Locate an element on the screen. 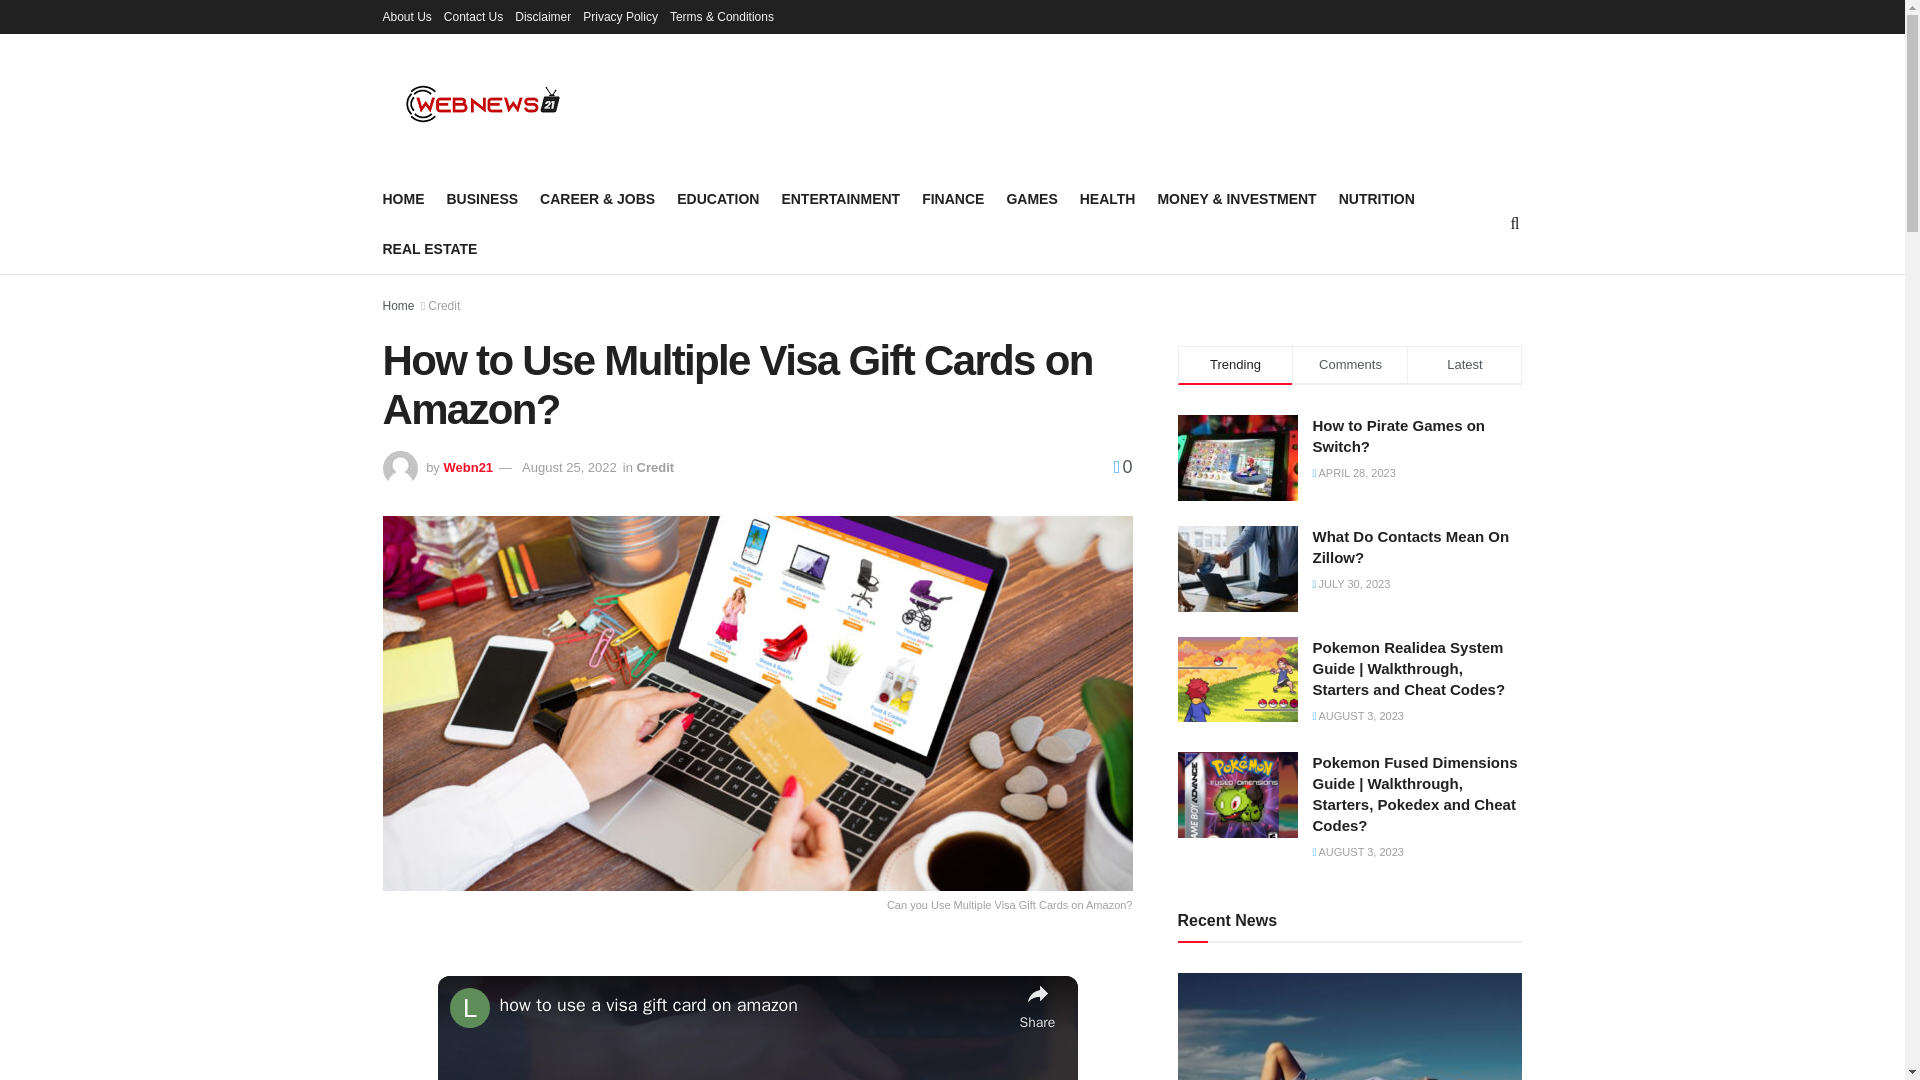 The width and height of the screenshot is (1920, 1080). BUSINESS is located at coordinates (482, 198).